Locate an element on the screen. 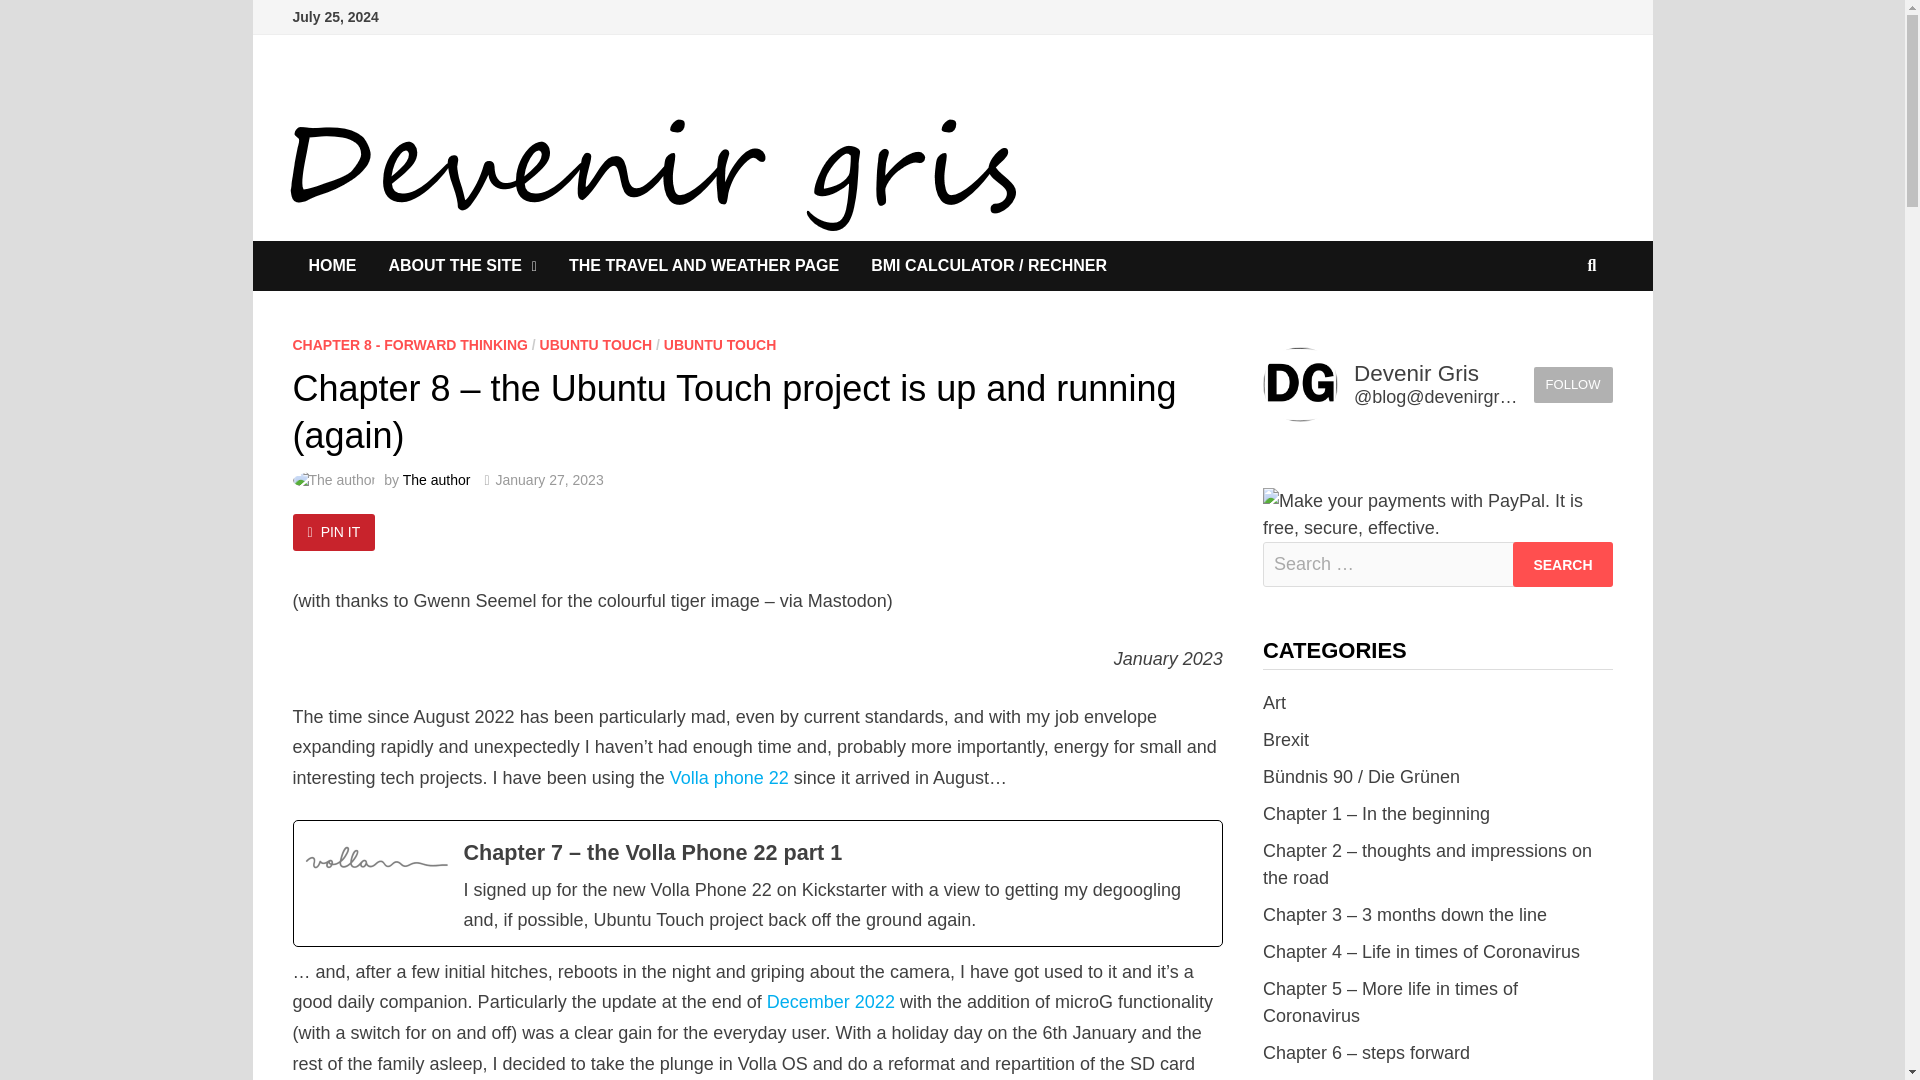 This screenshot has width=1920, height=1080. Chapter 7 - the Volla Phone 22 part 1 is located at coordinates (757, 882).